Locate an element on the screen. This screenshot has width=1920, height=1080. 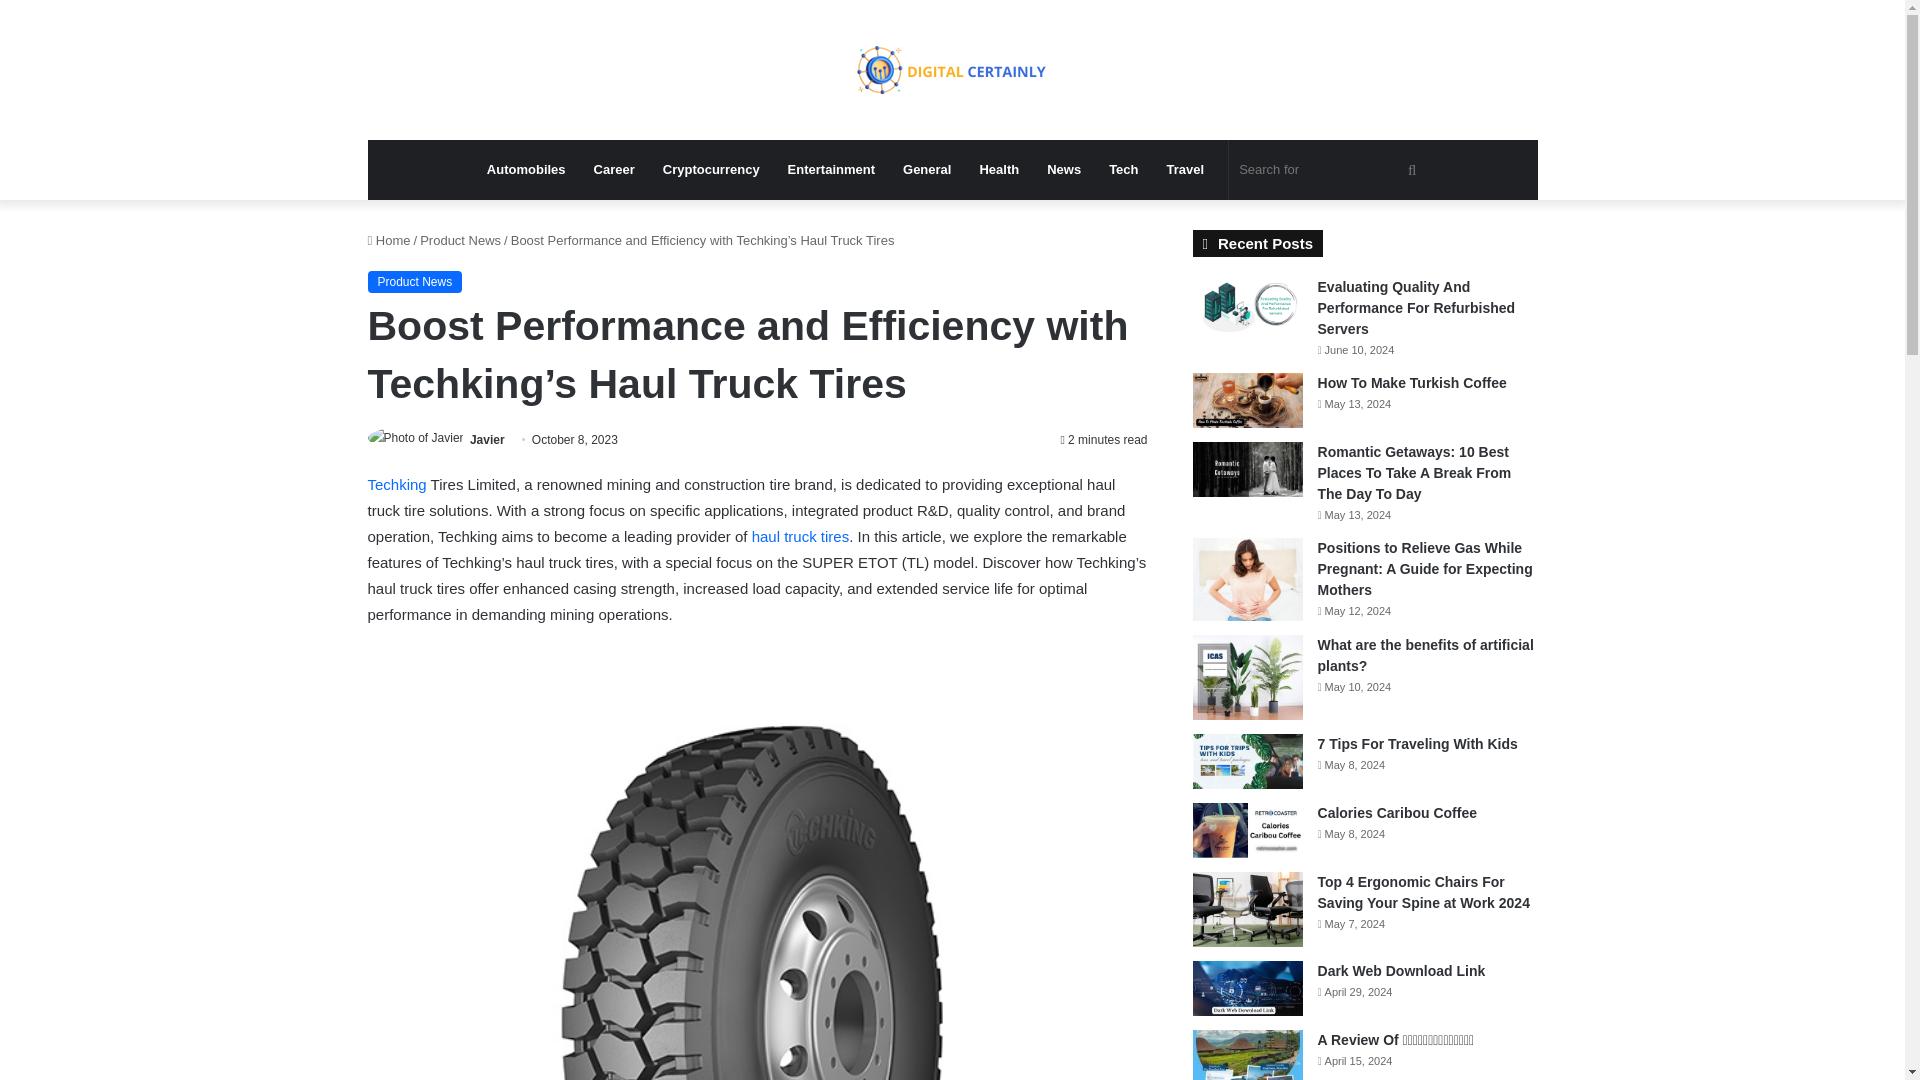
Product News is located at coordinates (460, 240).